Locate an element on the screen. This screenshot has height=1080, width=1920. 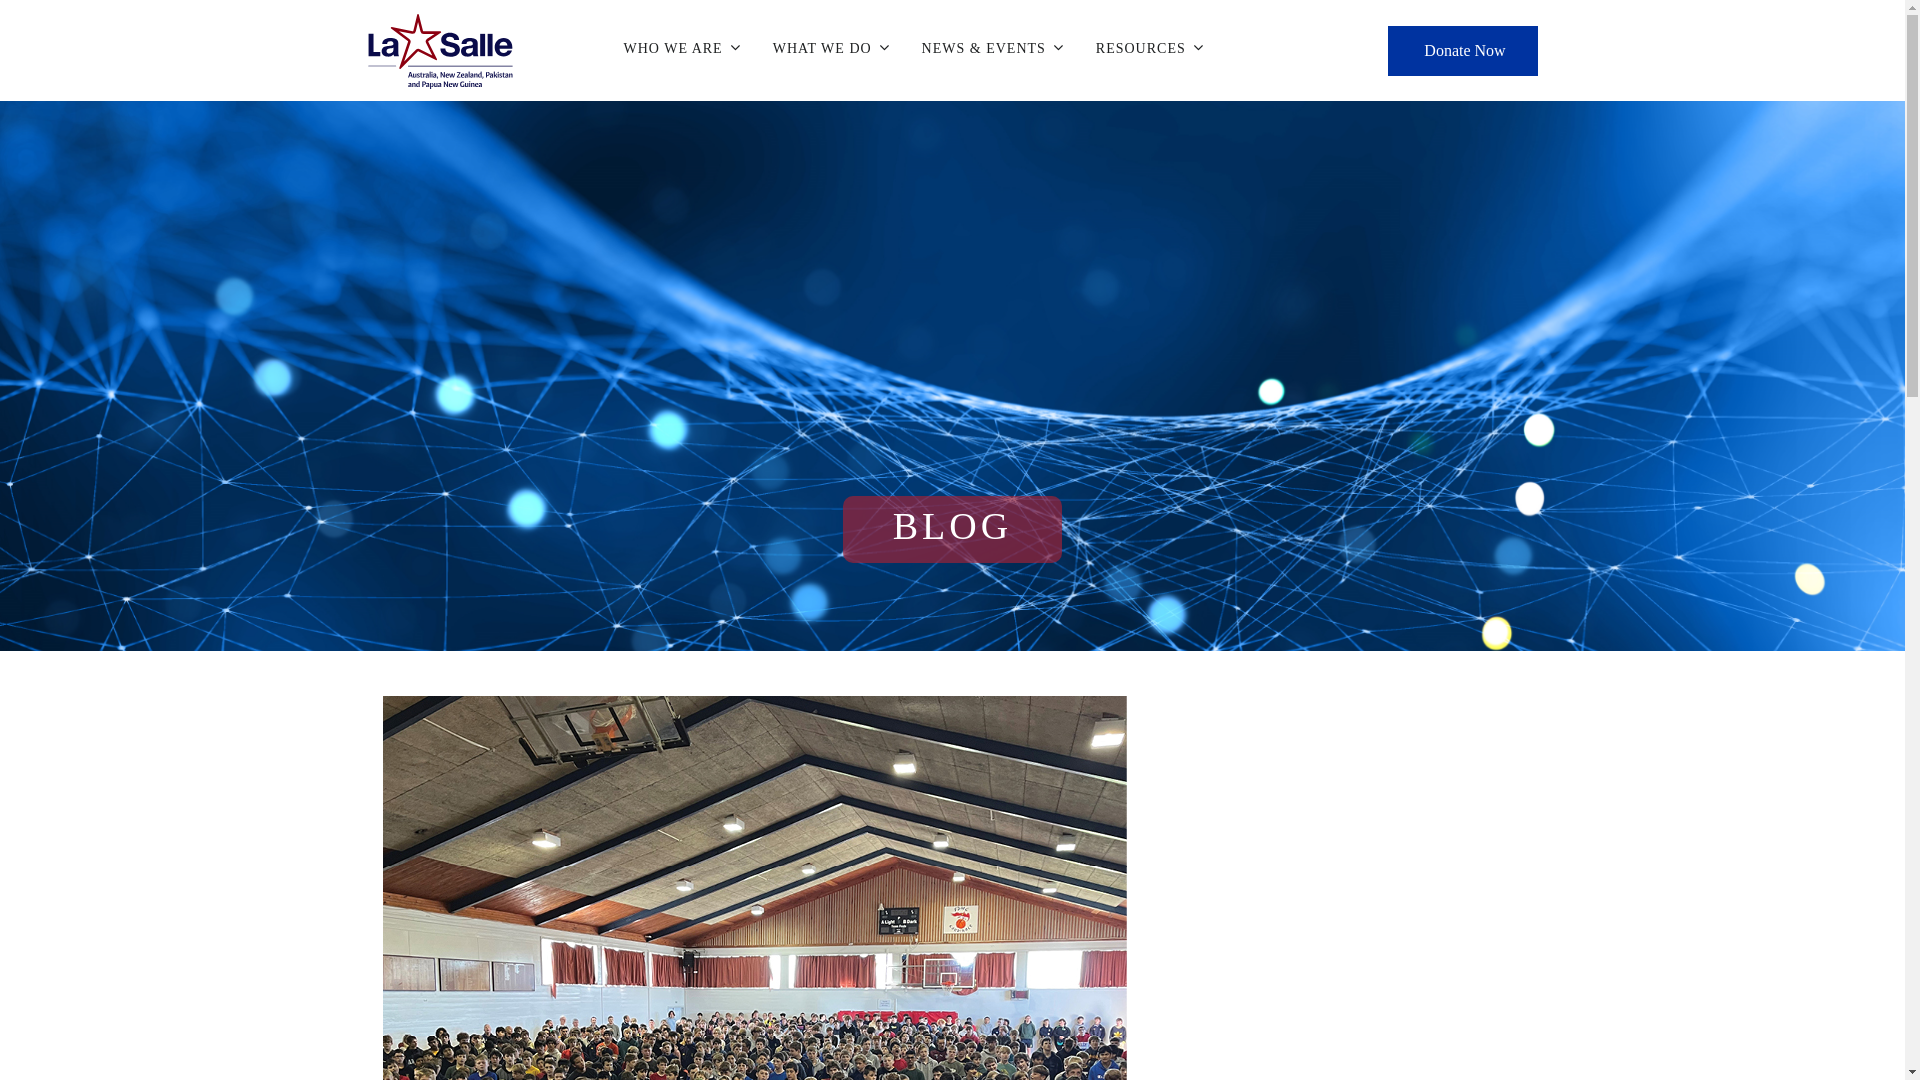
WHAT WE DO is located at coordinates (832, 45).